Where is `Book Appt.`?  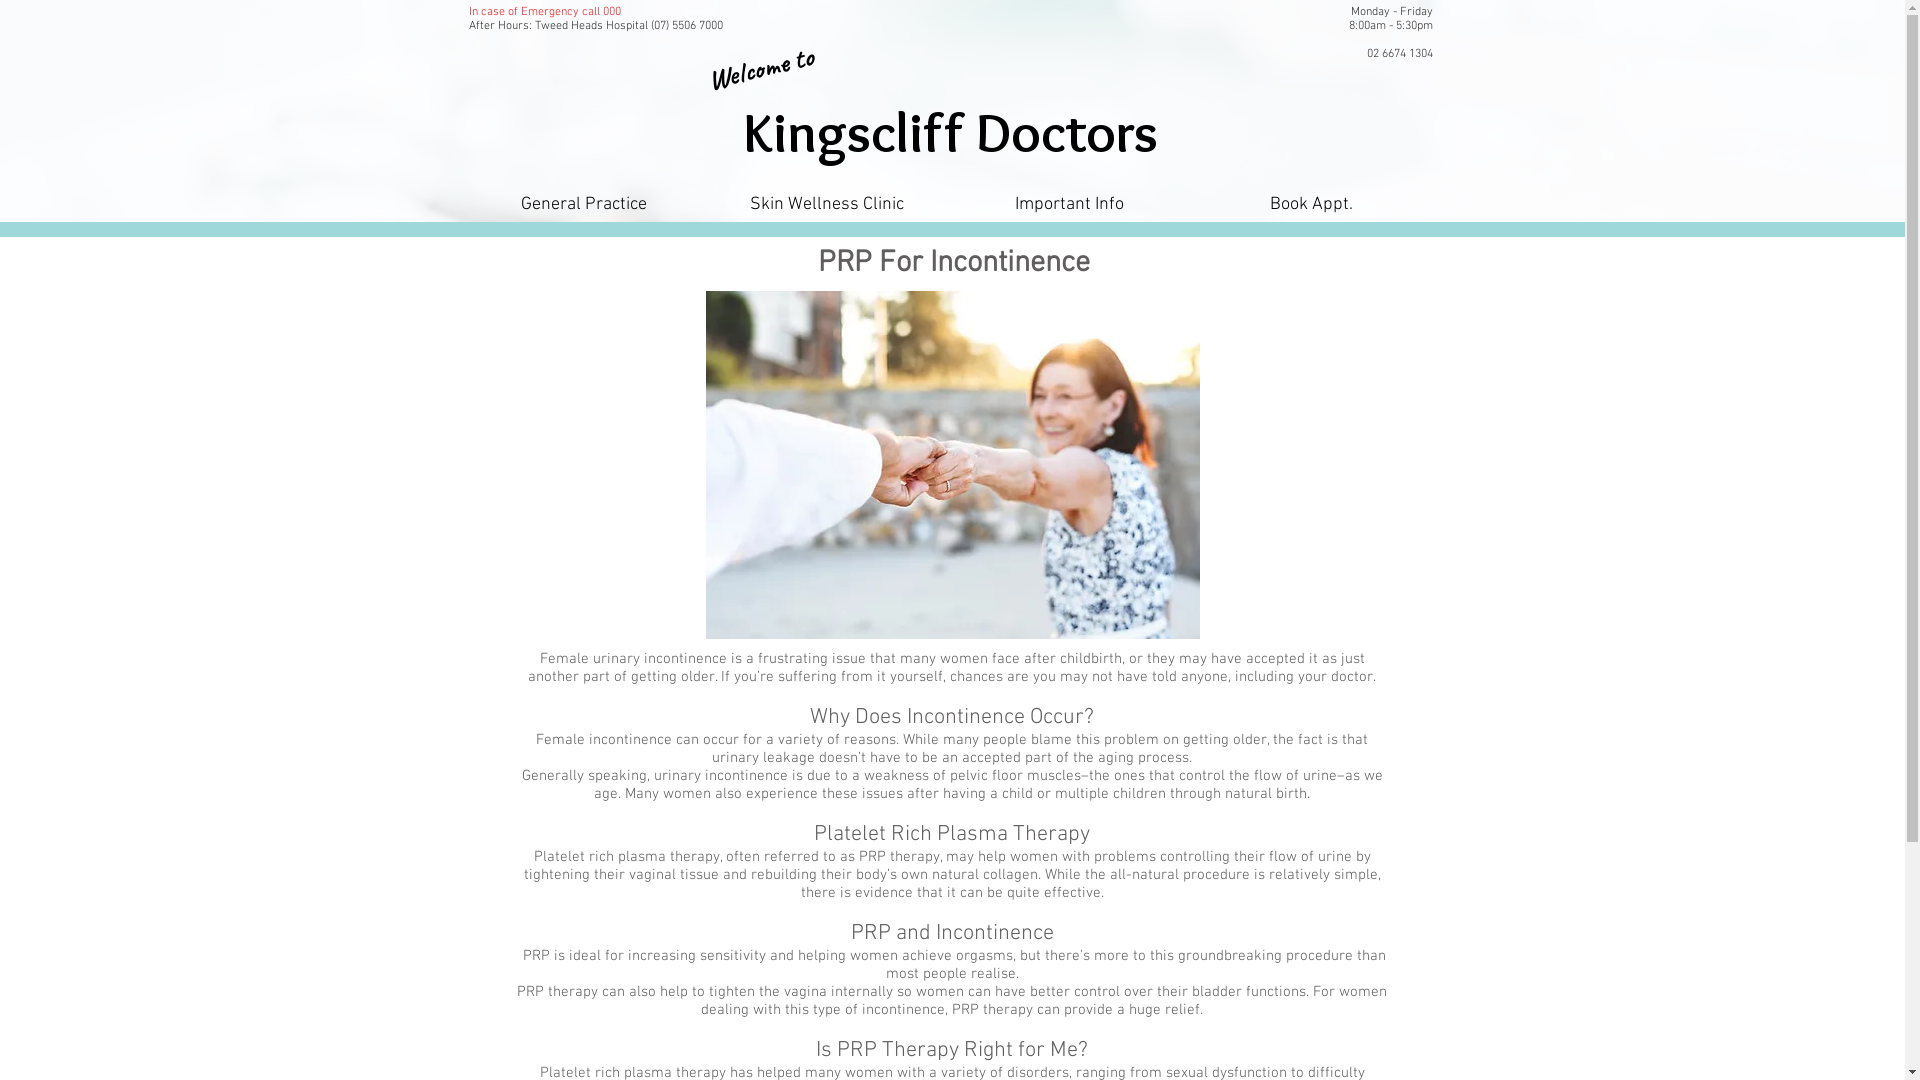
Book Appt. is located at coordinates (1311, 204).